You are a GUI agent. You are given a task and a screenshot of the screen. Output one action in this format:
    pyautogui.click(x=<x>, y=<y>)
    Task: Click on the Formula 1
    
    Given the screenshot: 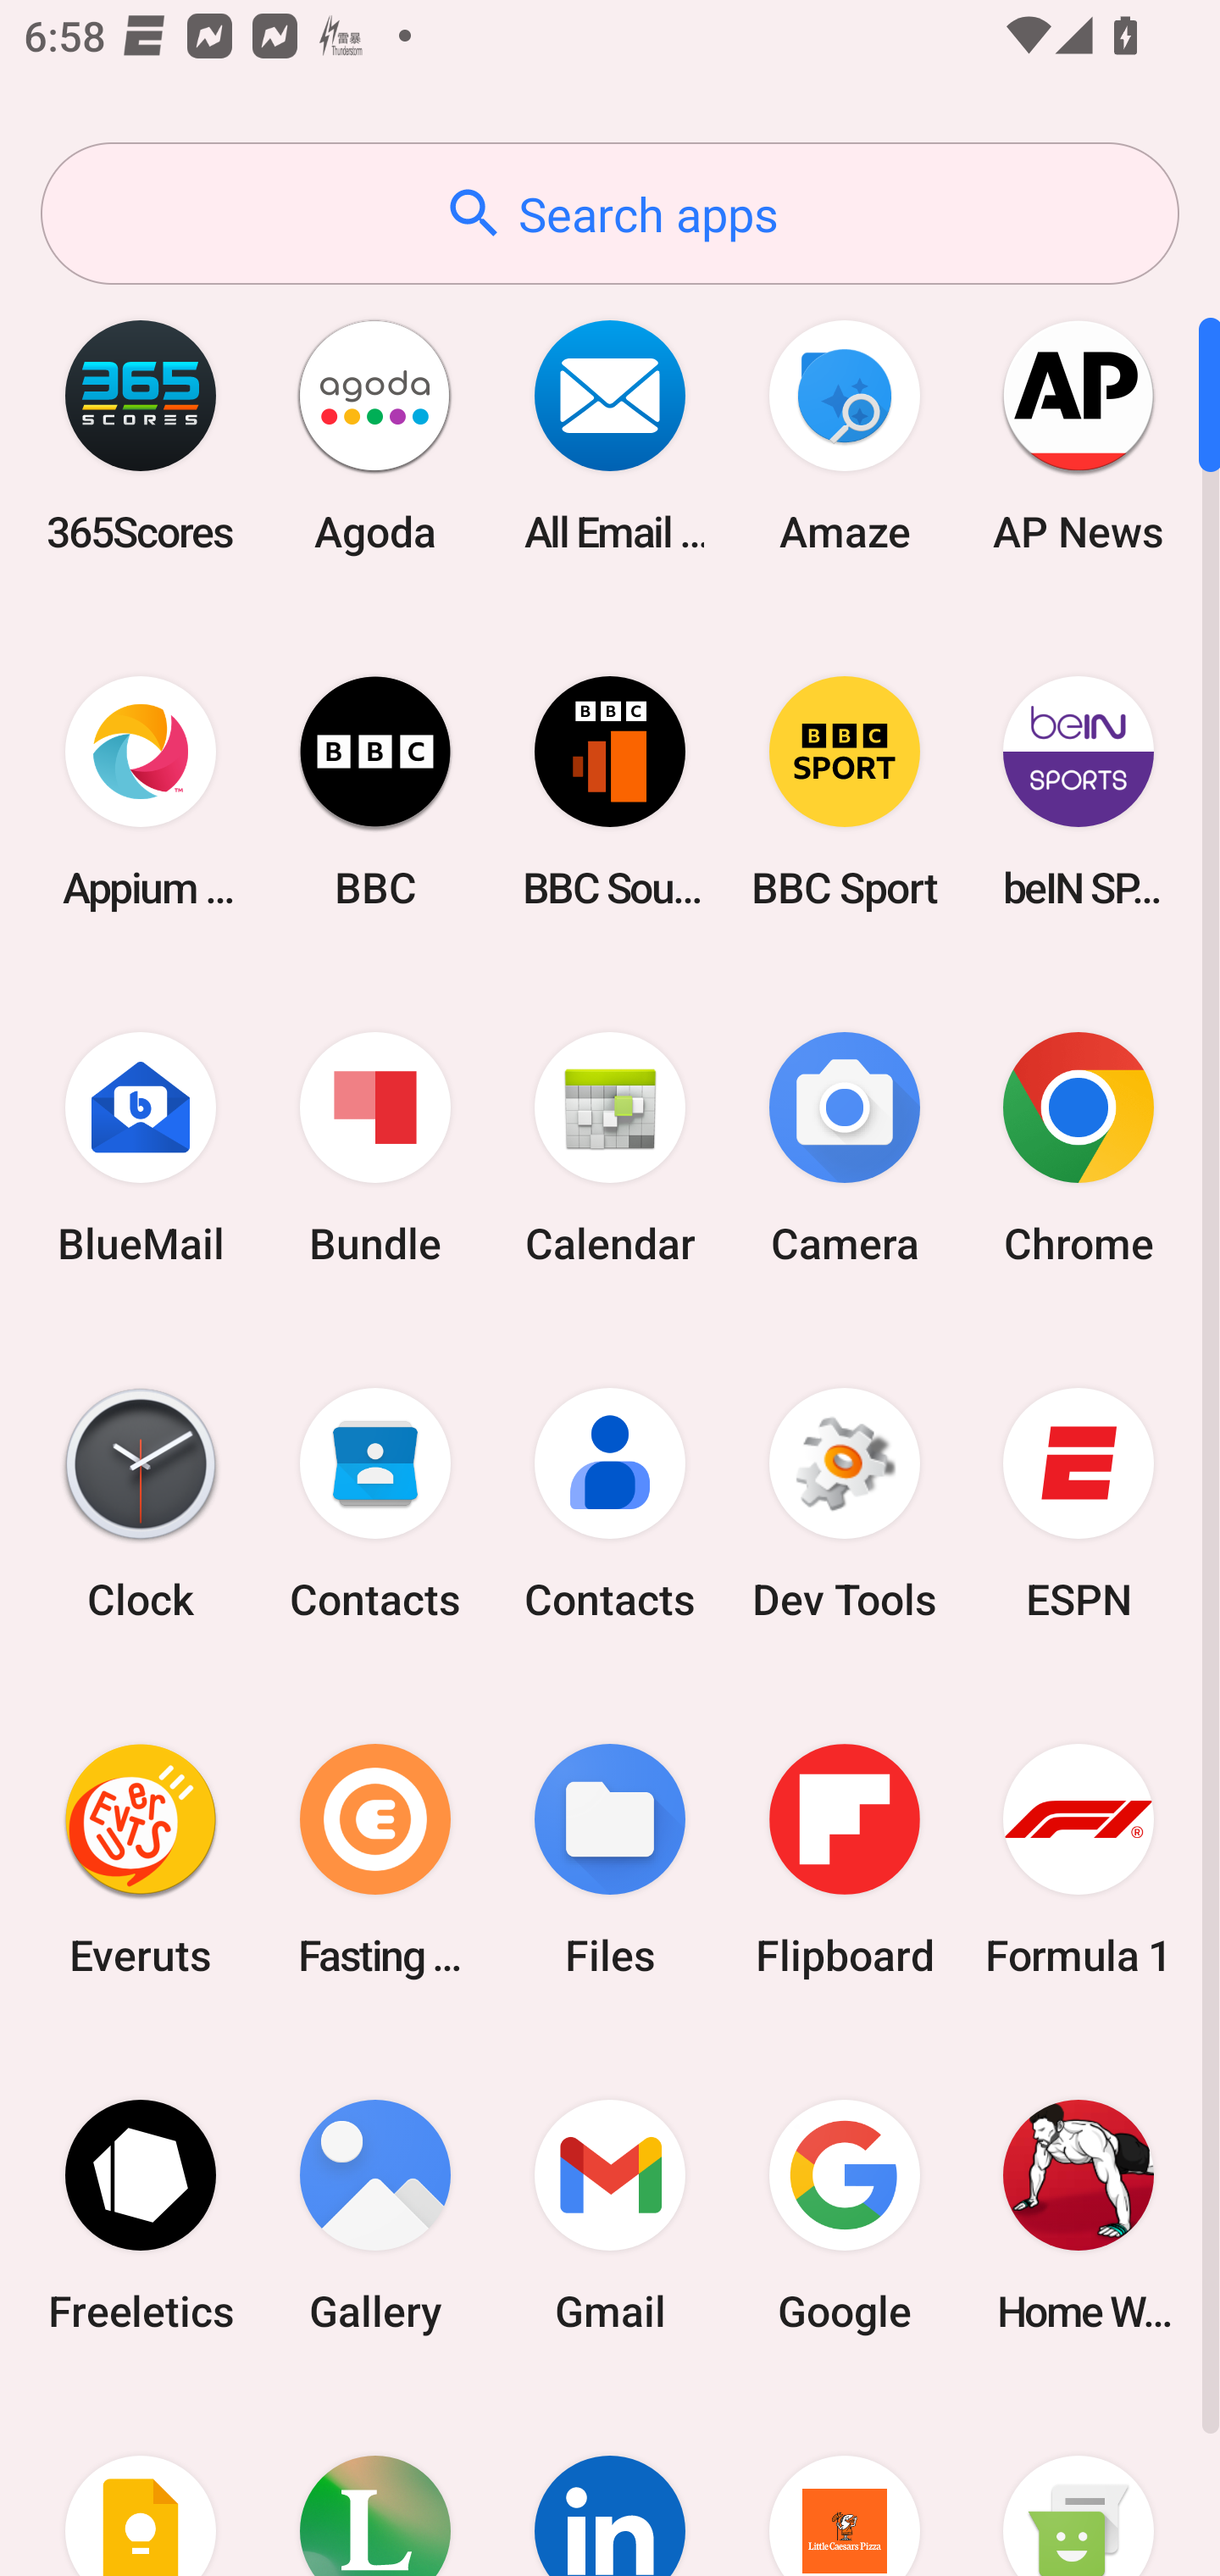 What is the action you would take?
    pyautogui.click(x=1079, y=1859)
    